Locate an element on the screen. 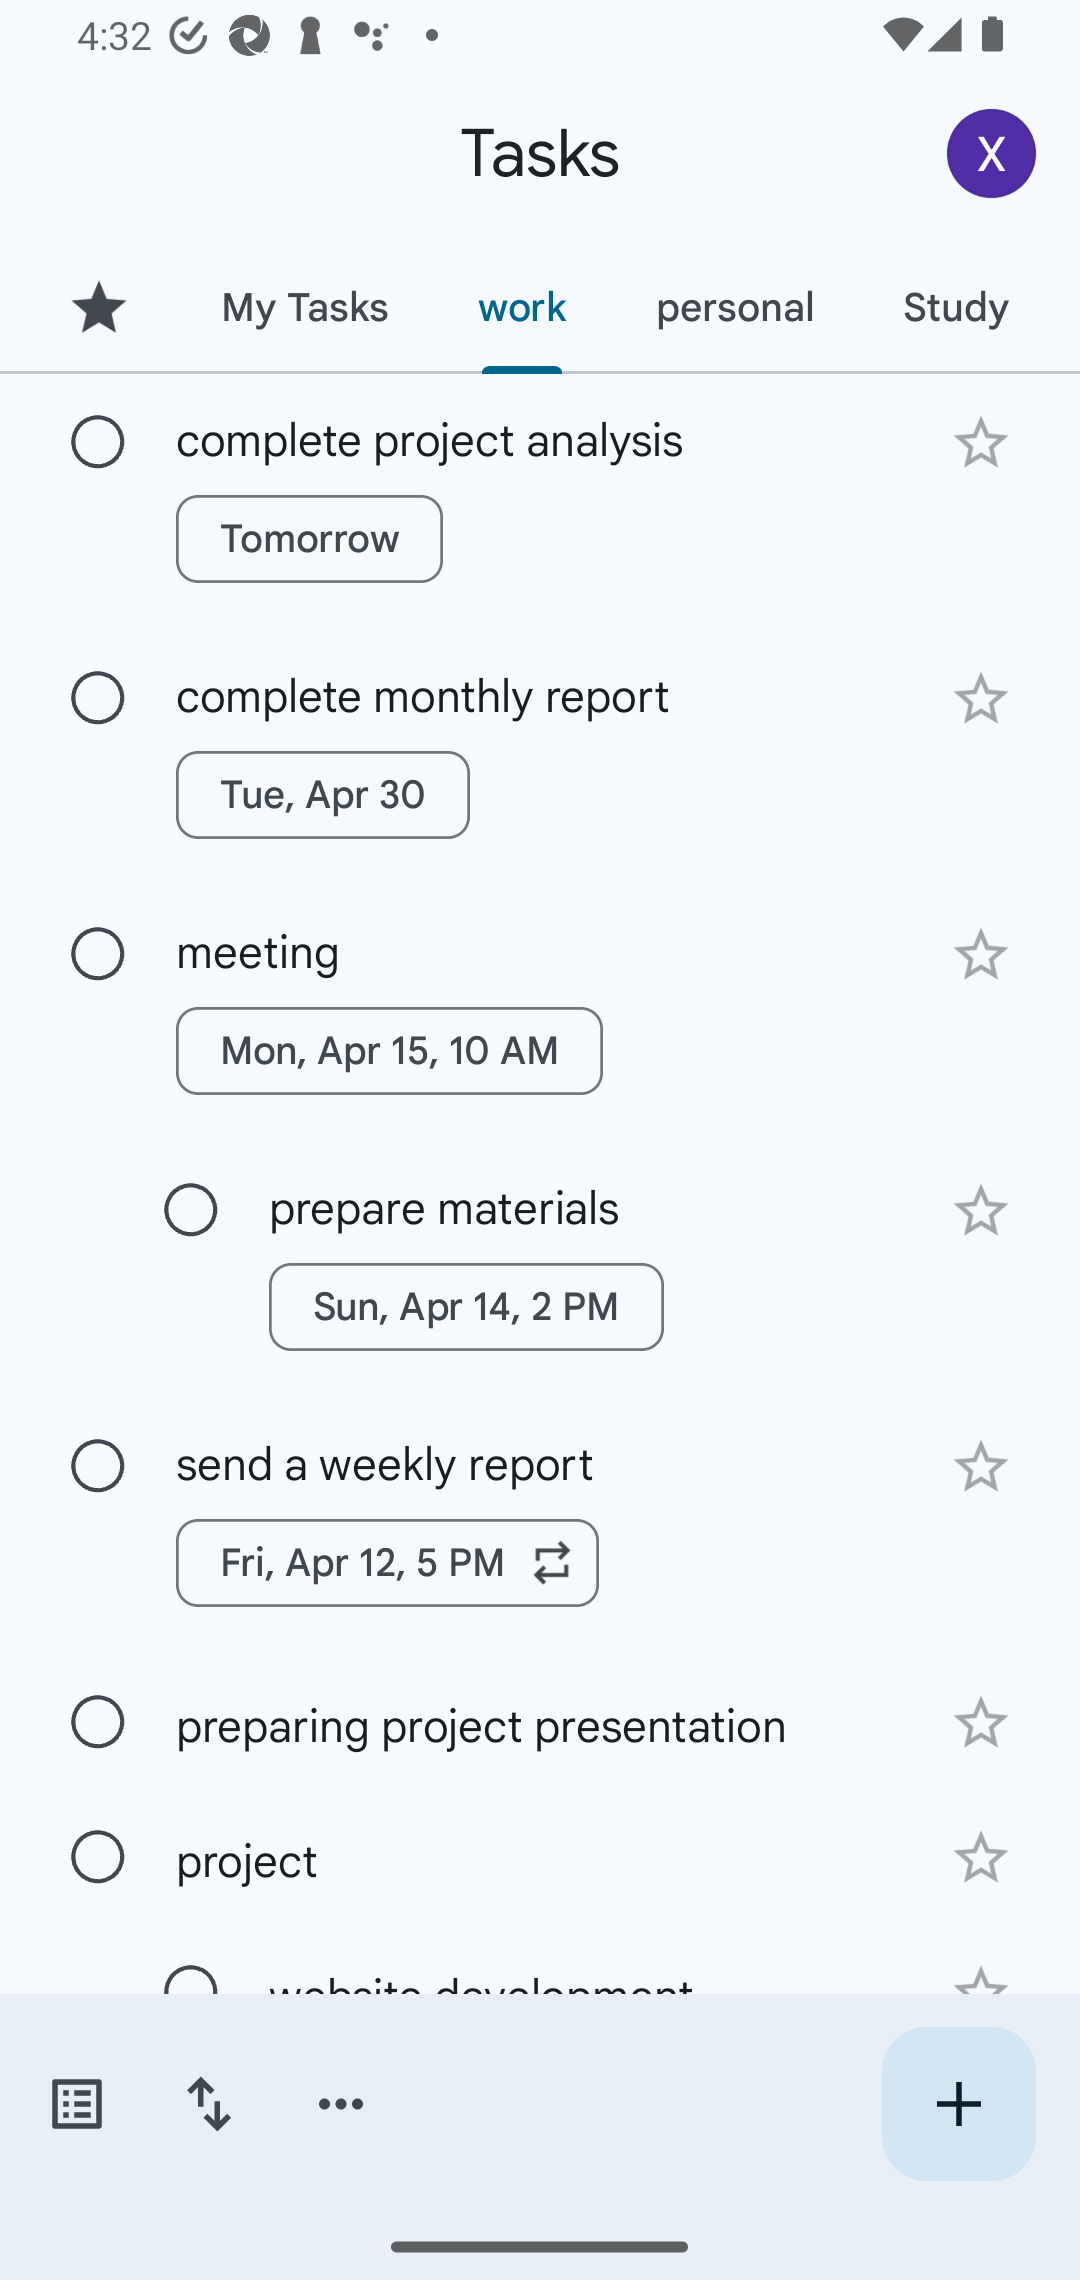 This screenshot has width=1080, height=2280. Starred is located at coordinates (98, 307).